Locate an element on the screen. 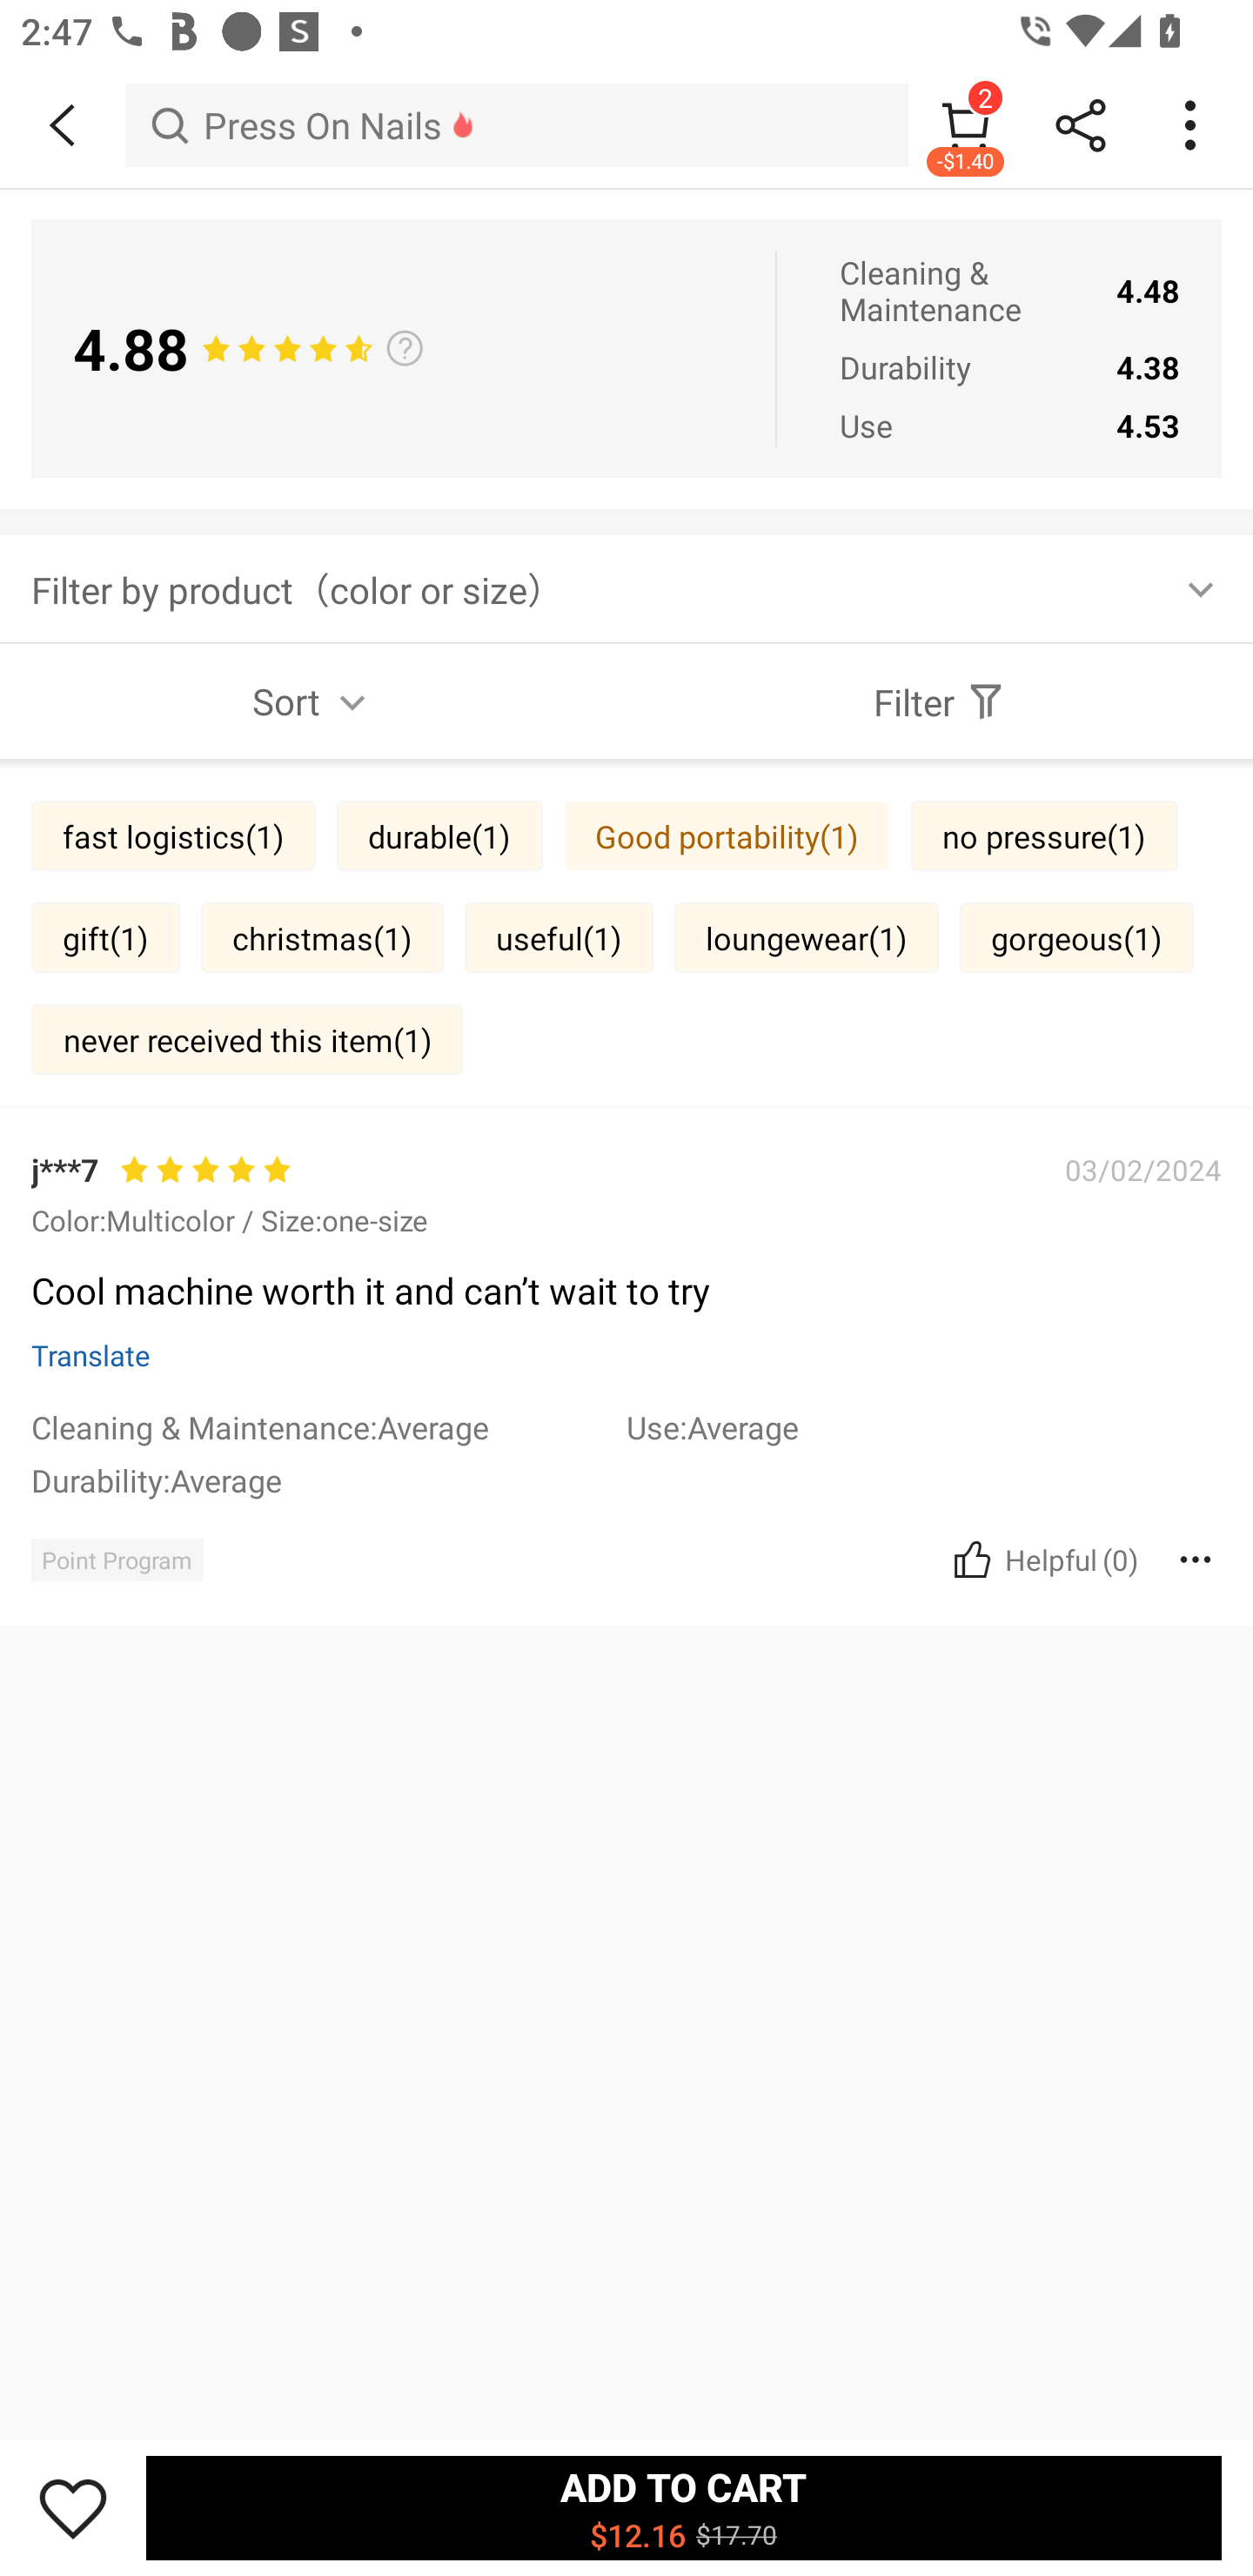  Translate is located at coordinates (91, 1354).